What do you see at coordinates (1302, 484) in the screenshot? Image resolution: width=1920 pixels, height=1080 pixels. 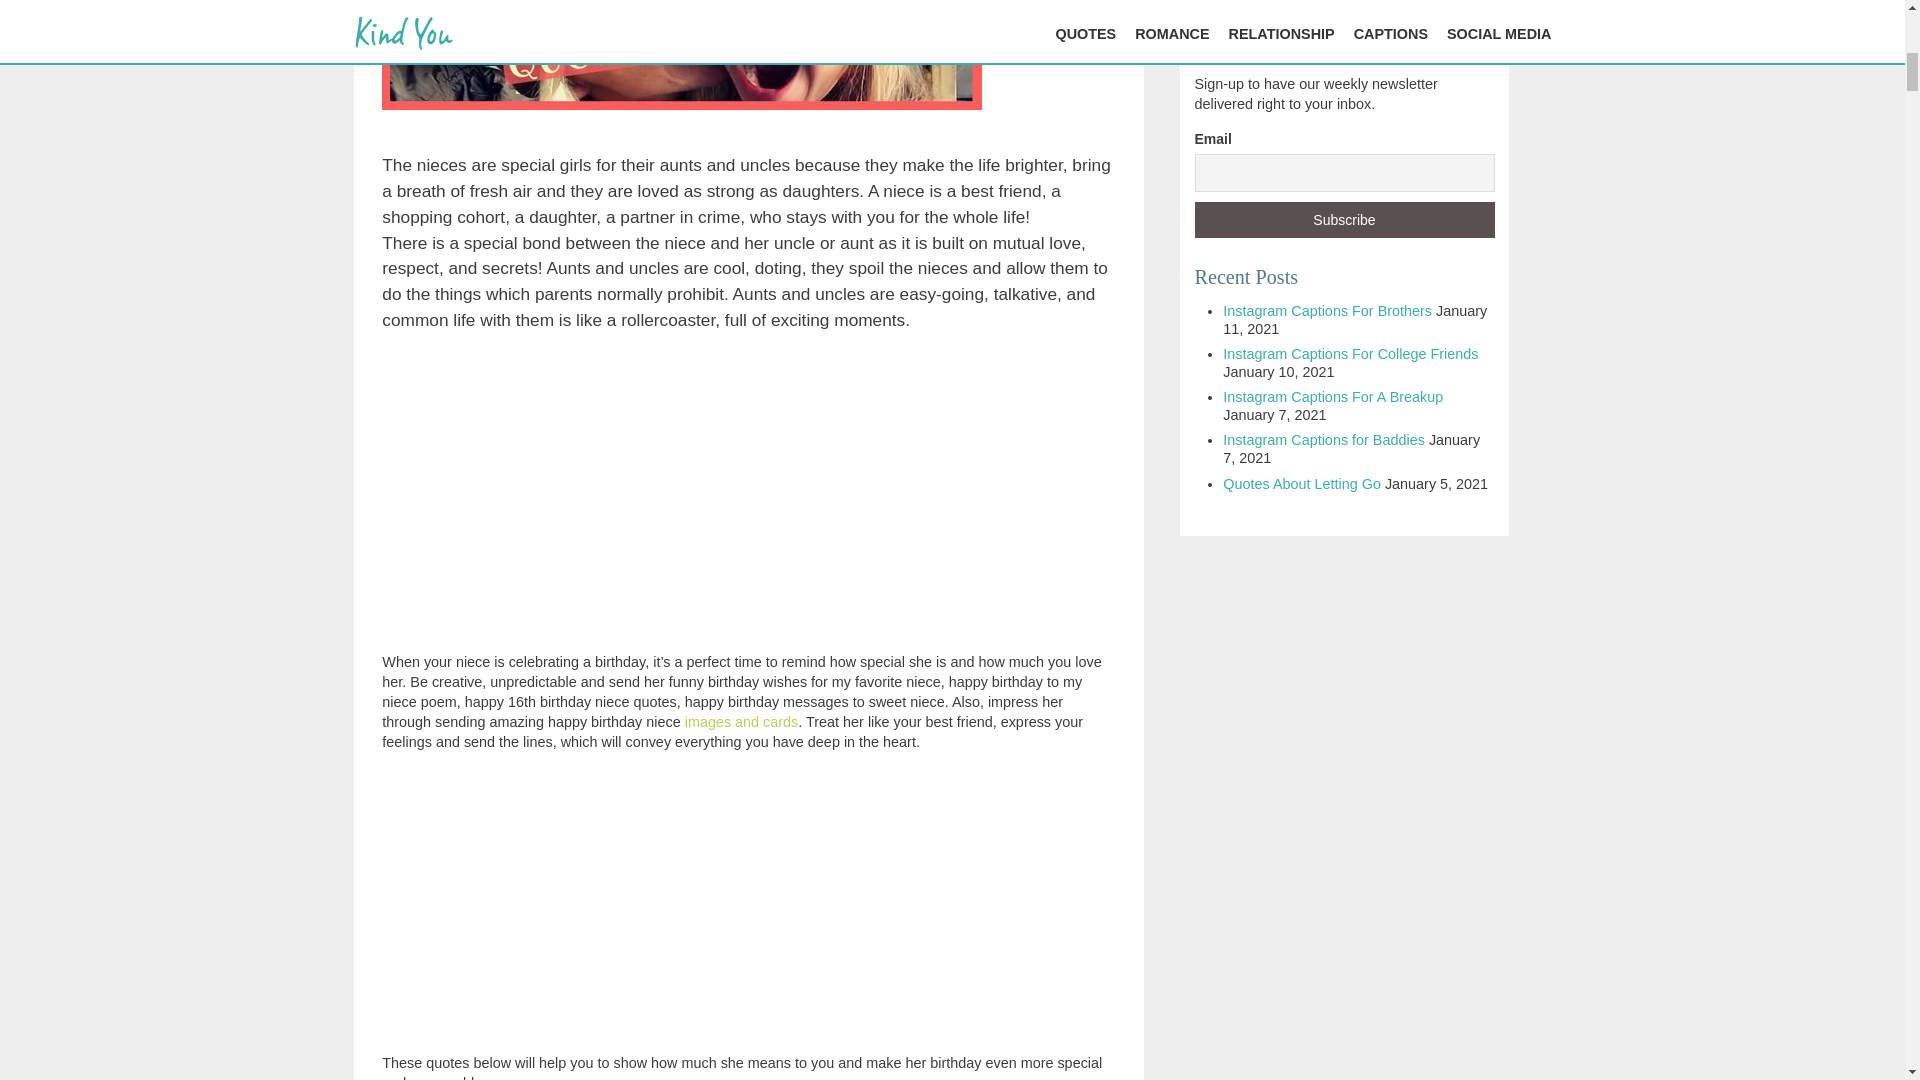 I see `Quotes About Letting Go` at bounding box center [1302, 484].